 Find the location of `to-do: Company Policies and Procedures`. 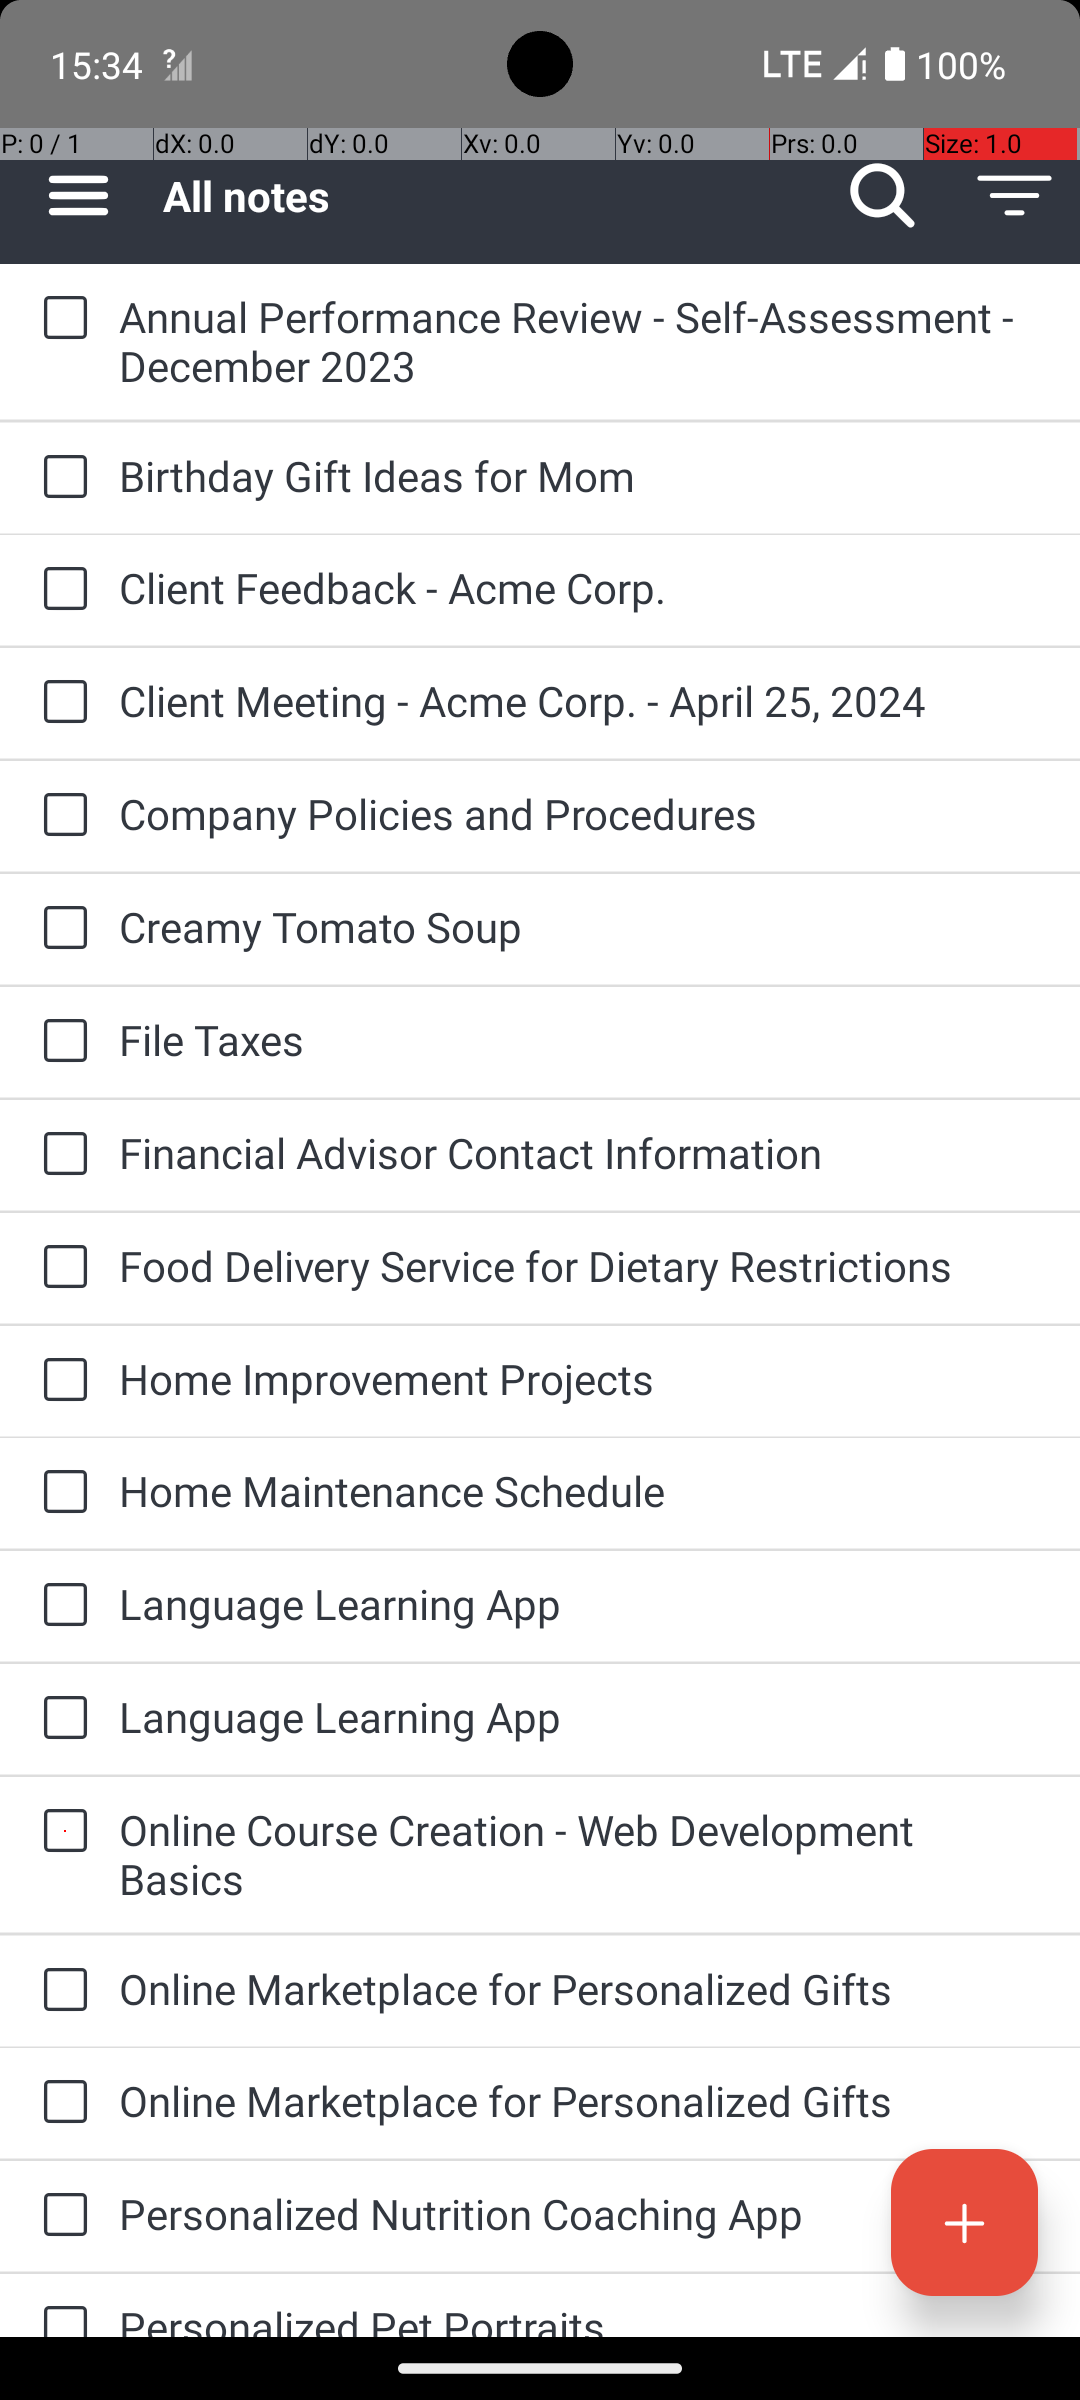

to-do: Company Policies and Procedures is located at coordinates (60, 816).